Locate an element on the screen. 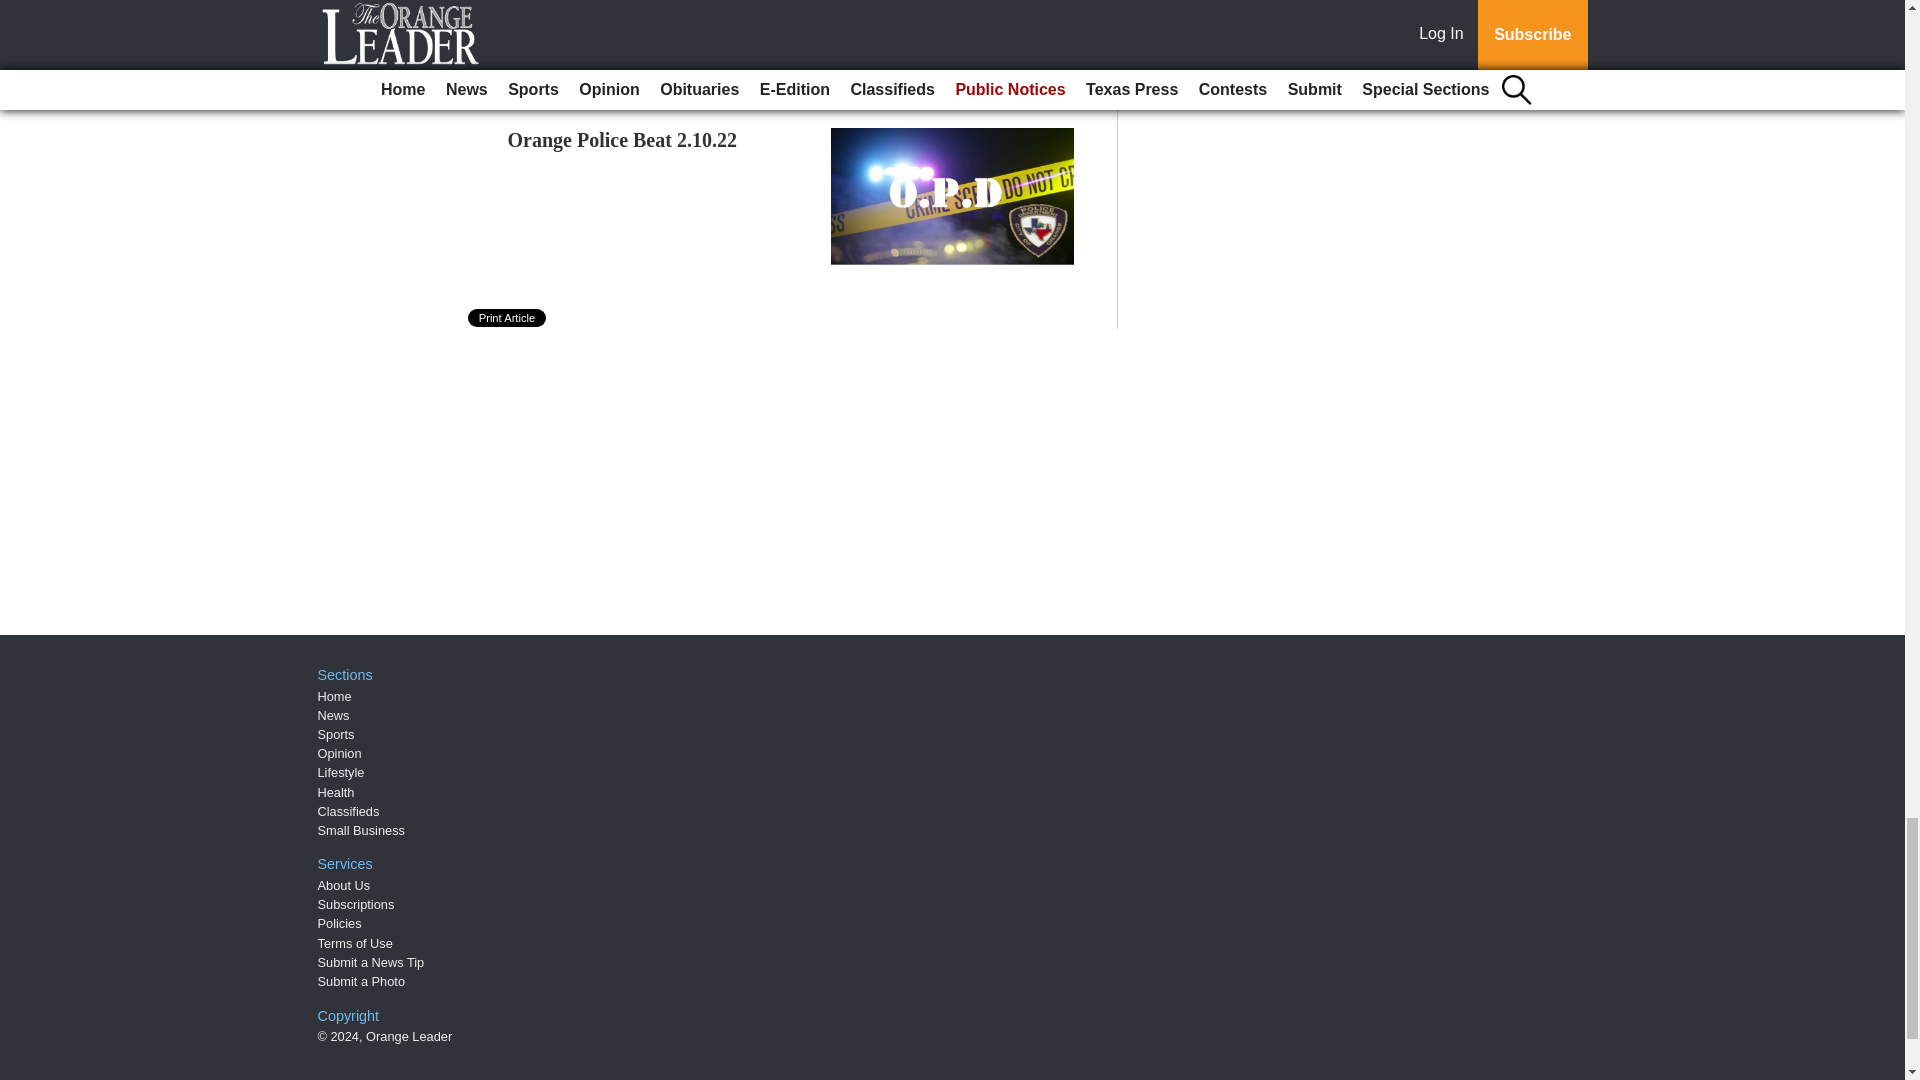  Orange Police Beat 2.10.22 is located at coordinates (622, 140).